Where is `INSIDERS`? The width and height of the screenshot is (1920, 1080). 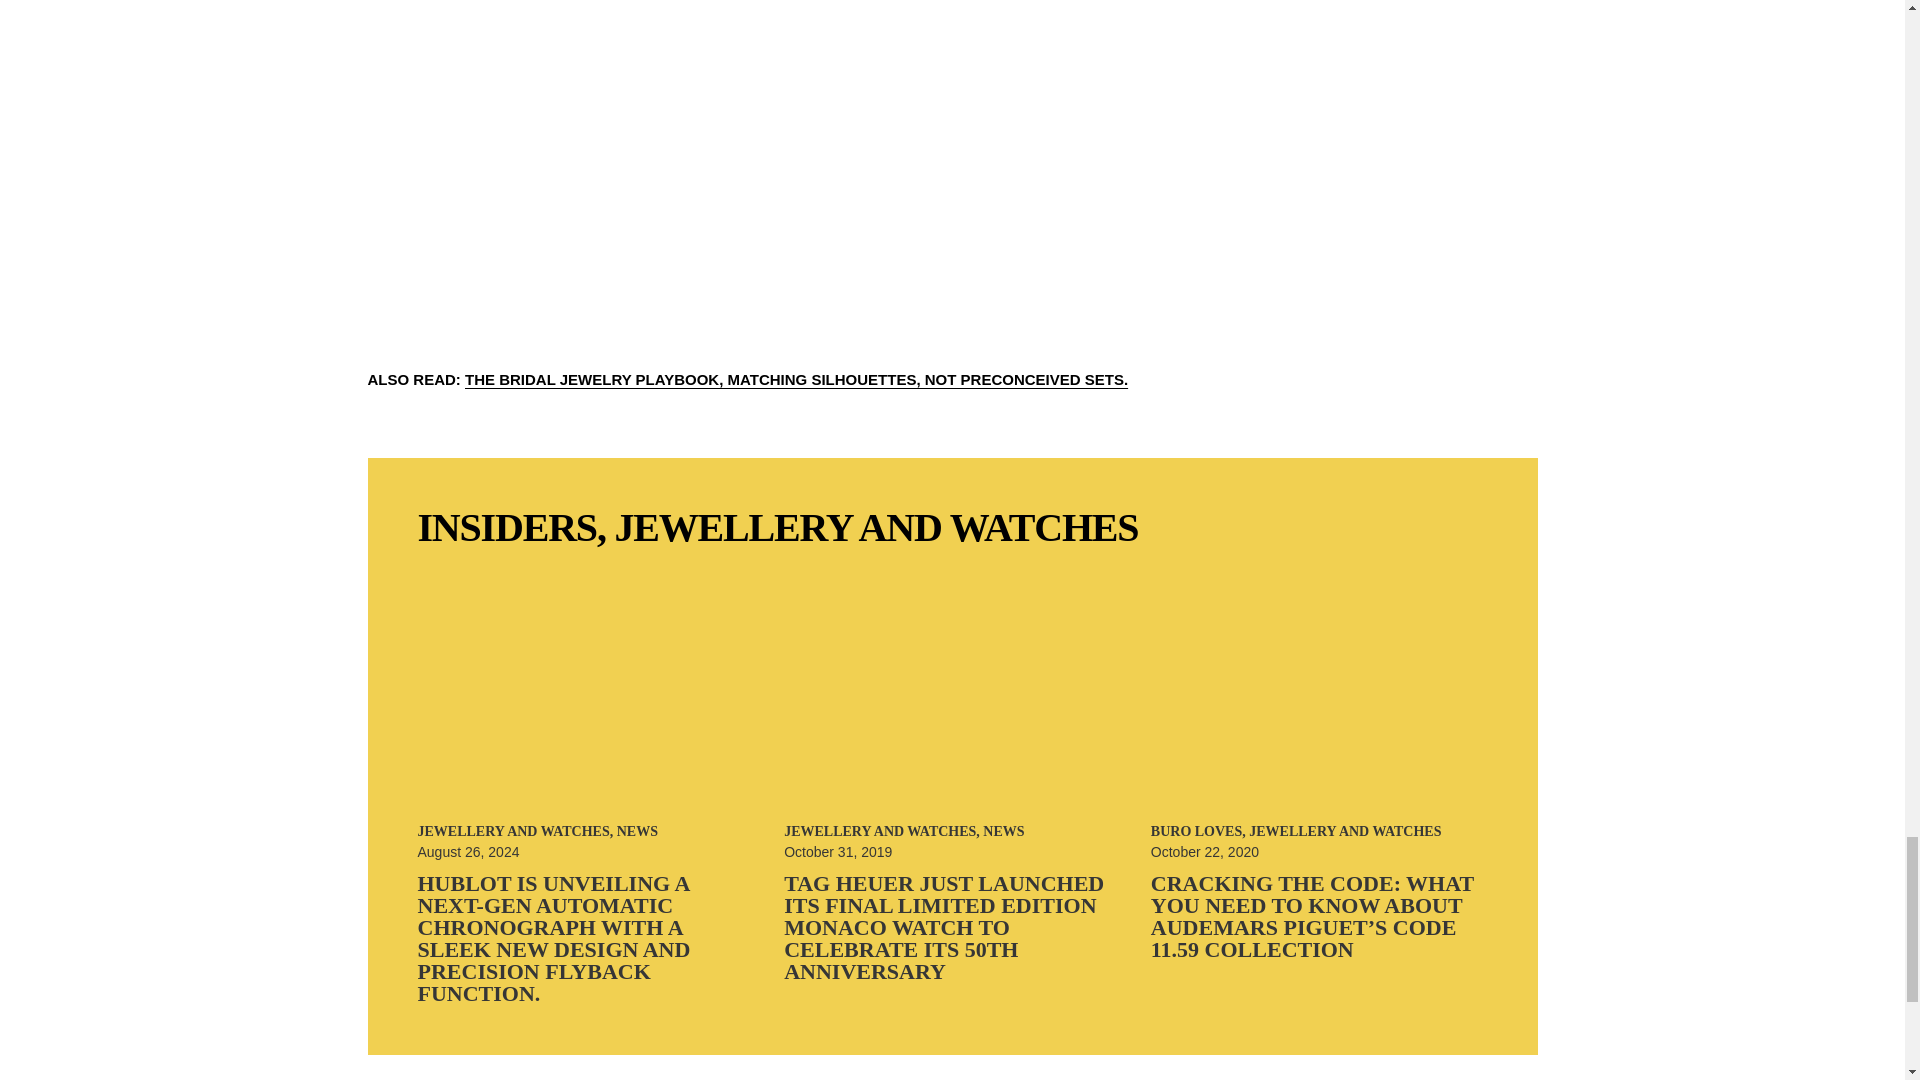 INSIDERS is located at coordinates (508, 527).